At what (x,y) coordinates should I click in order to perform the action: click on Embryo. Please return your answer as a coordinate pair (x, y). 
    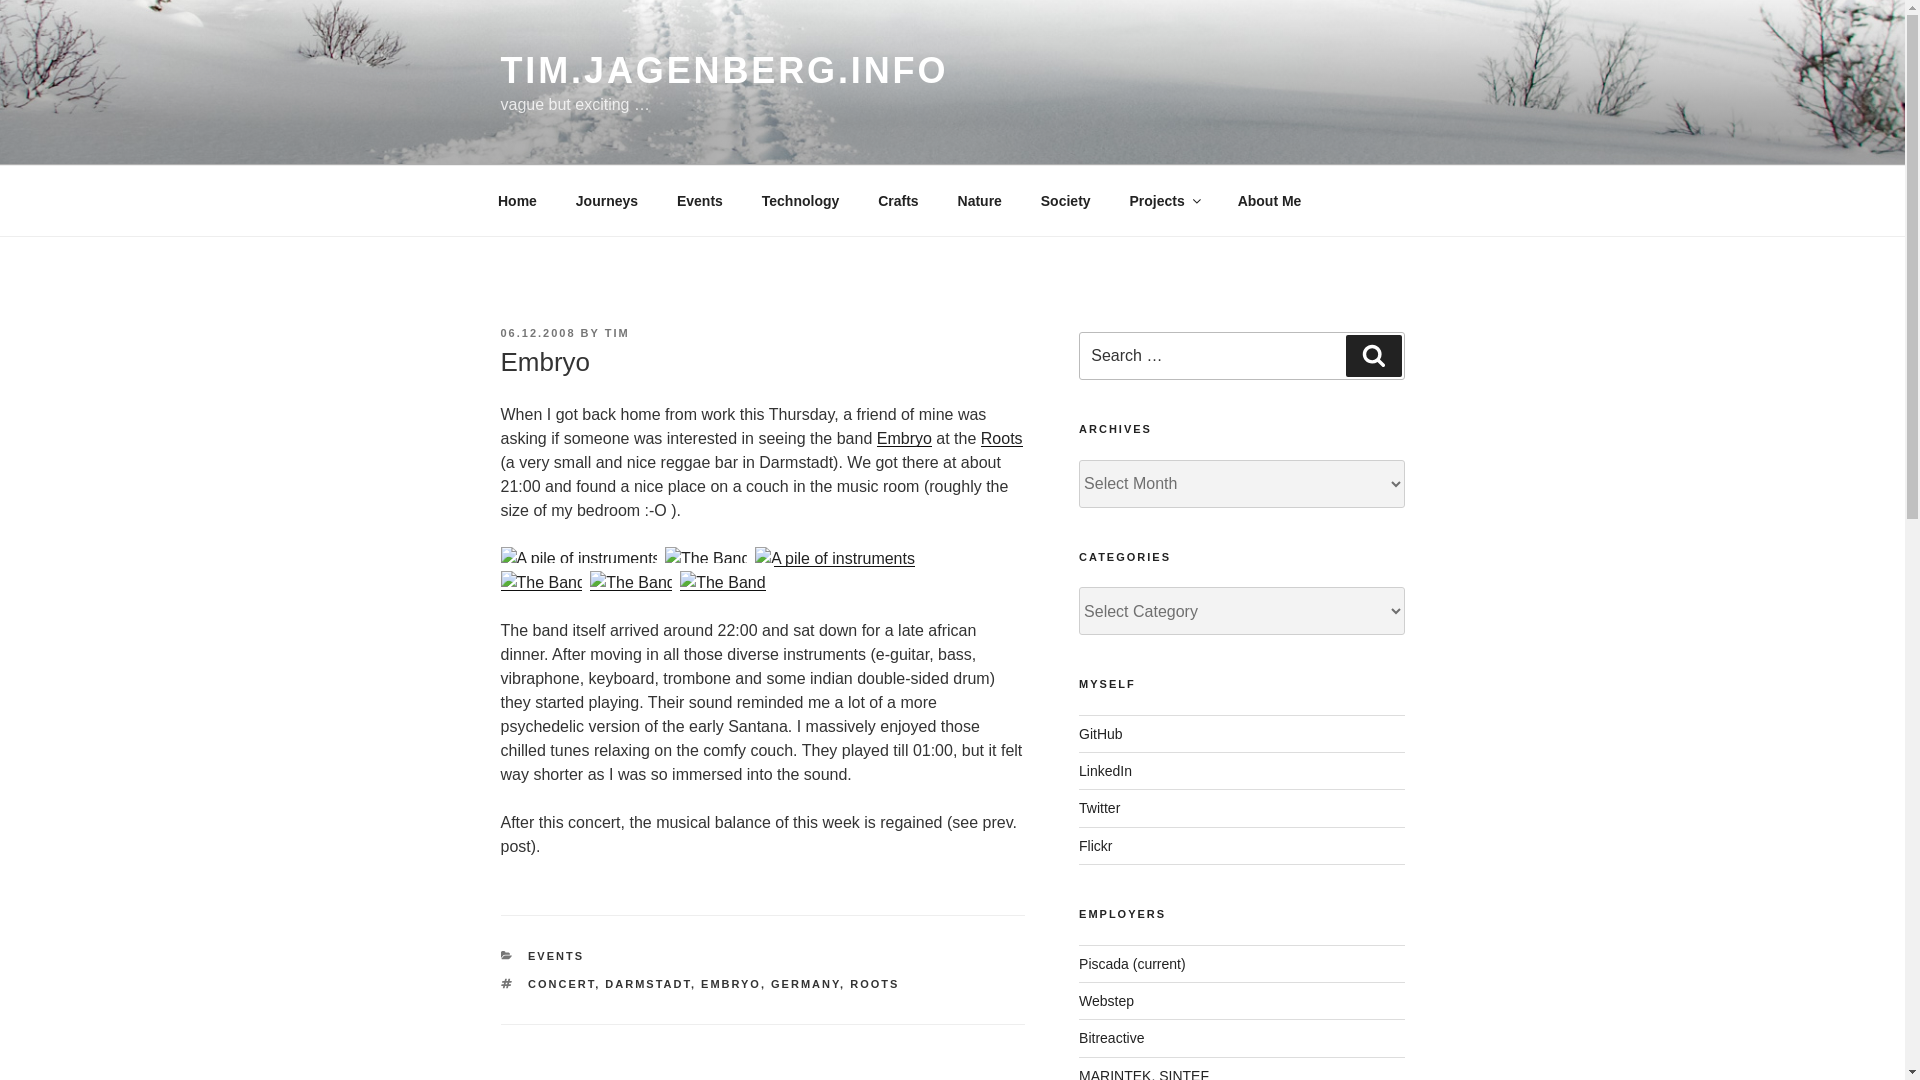
    Looking at the image, I should click on (542, 583).